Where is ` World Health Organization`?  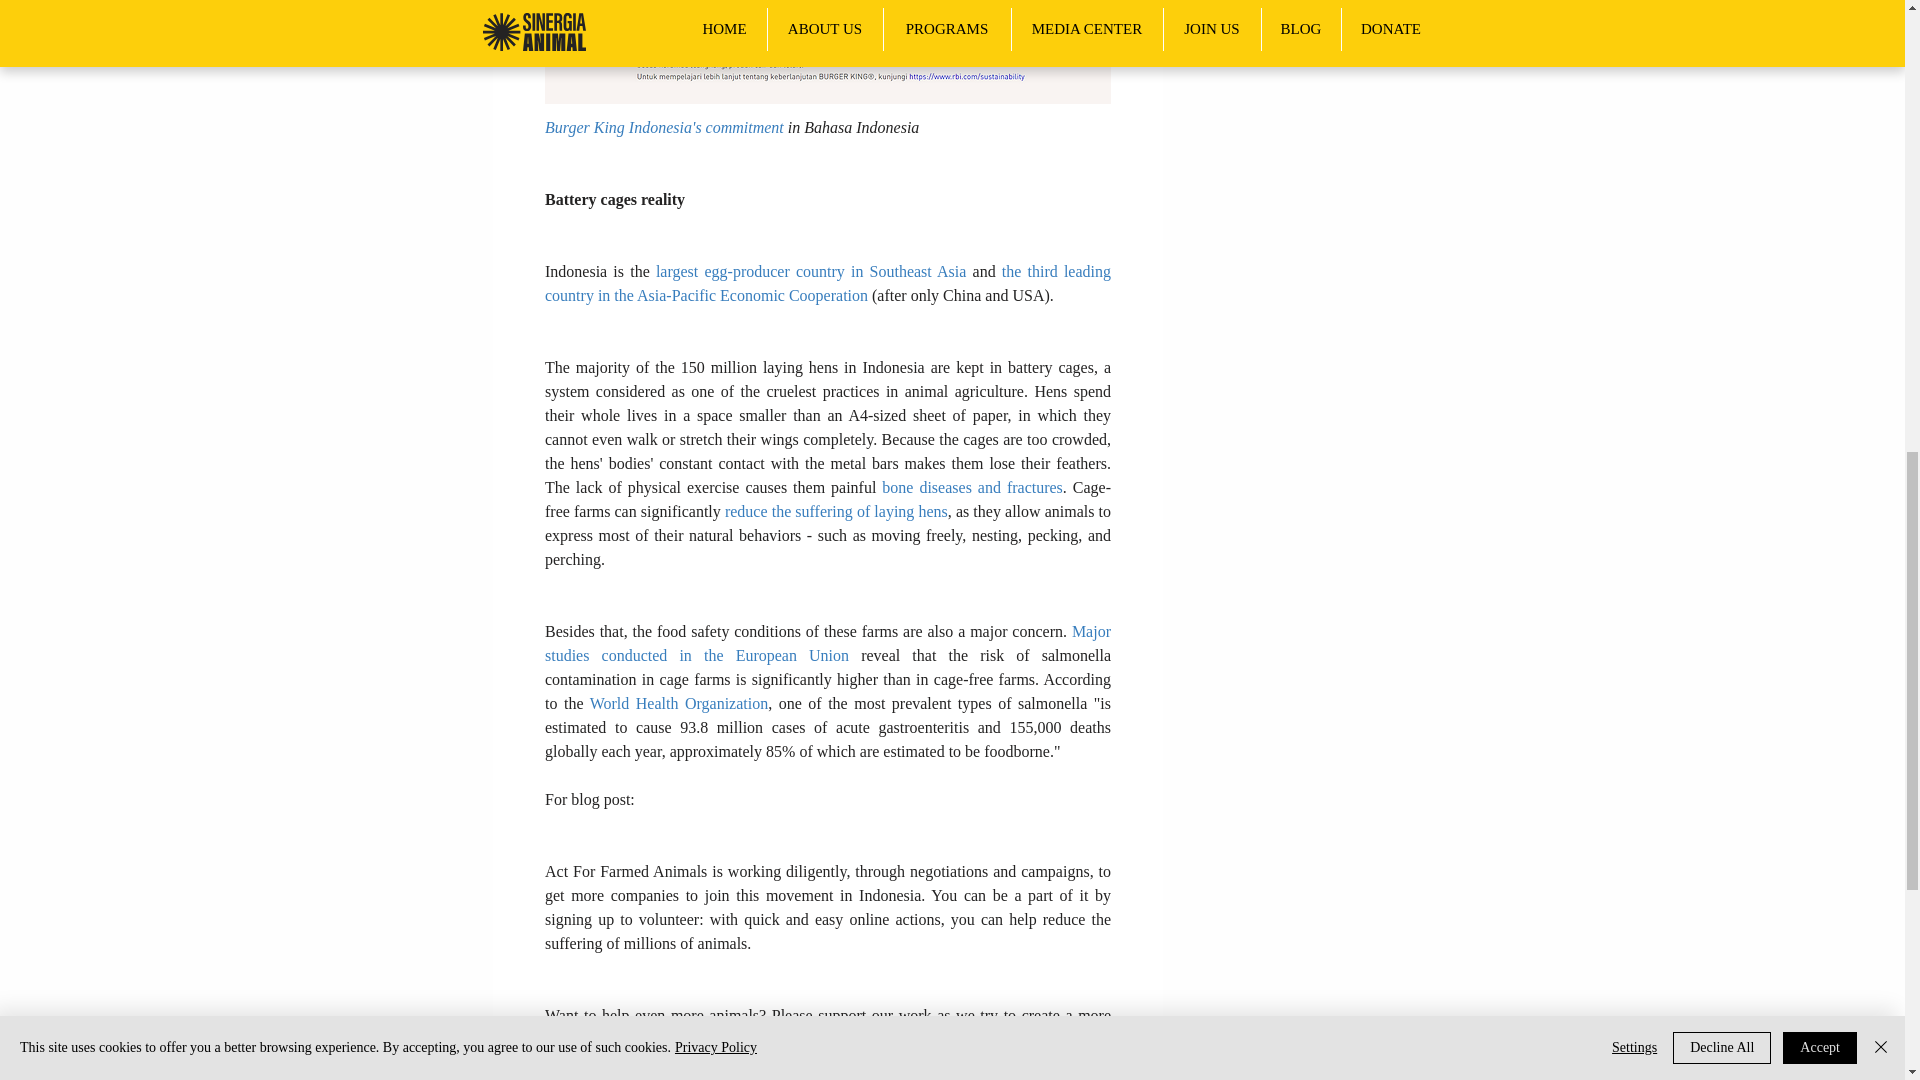  World Health Organization is located at coordinates (676, 703).